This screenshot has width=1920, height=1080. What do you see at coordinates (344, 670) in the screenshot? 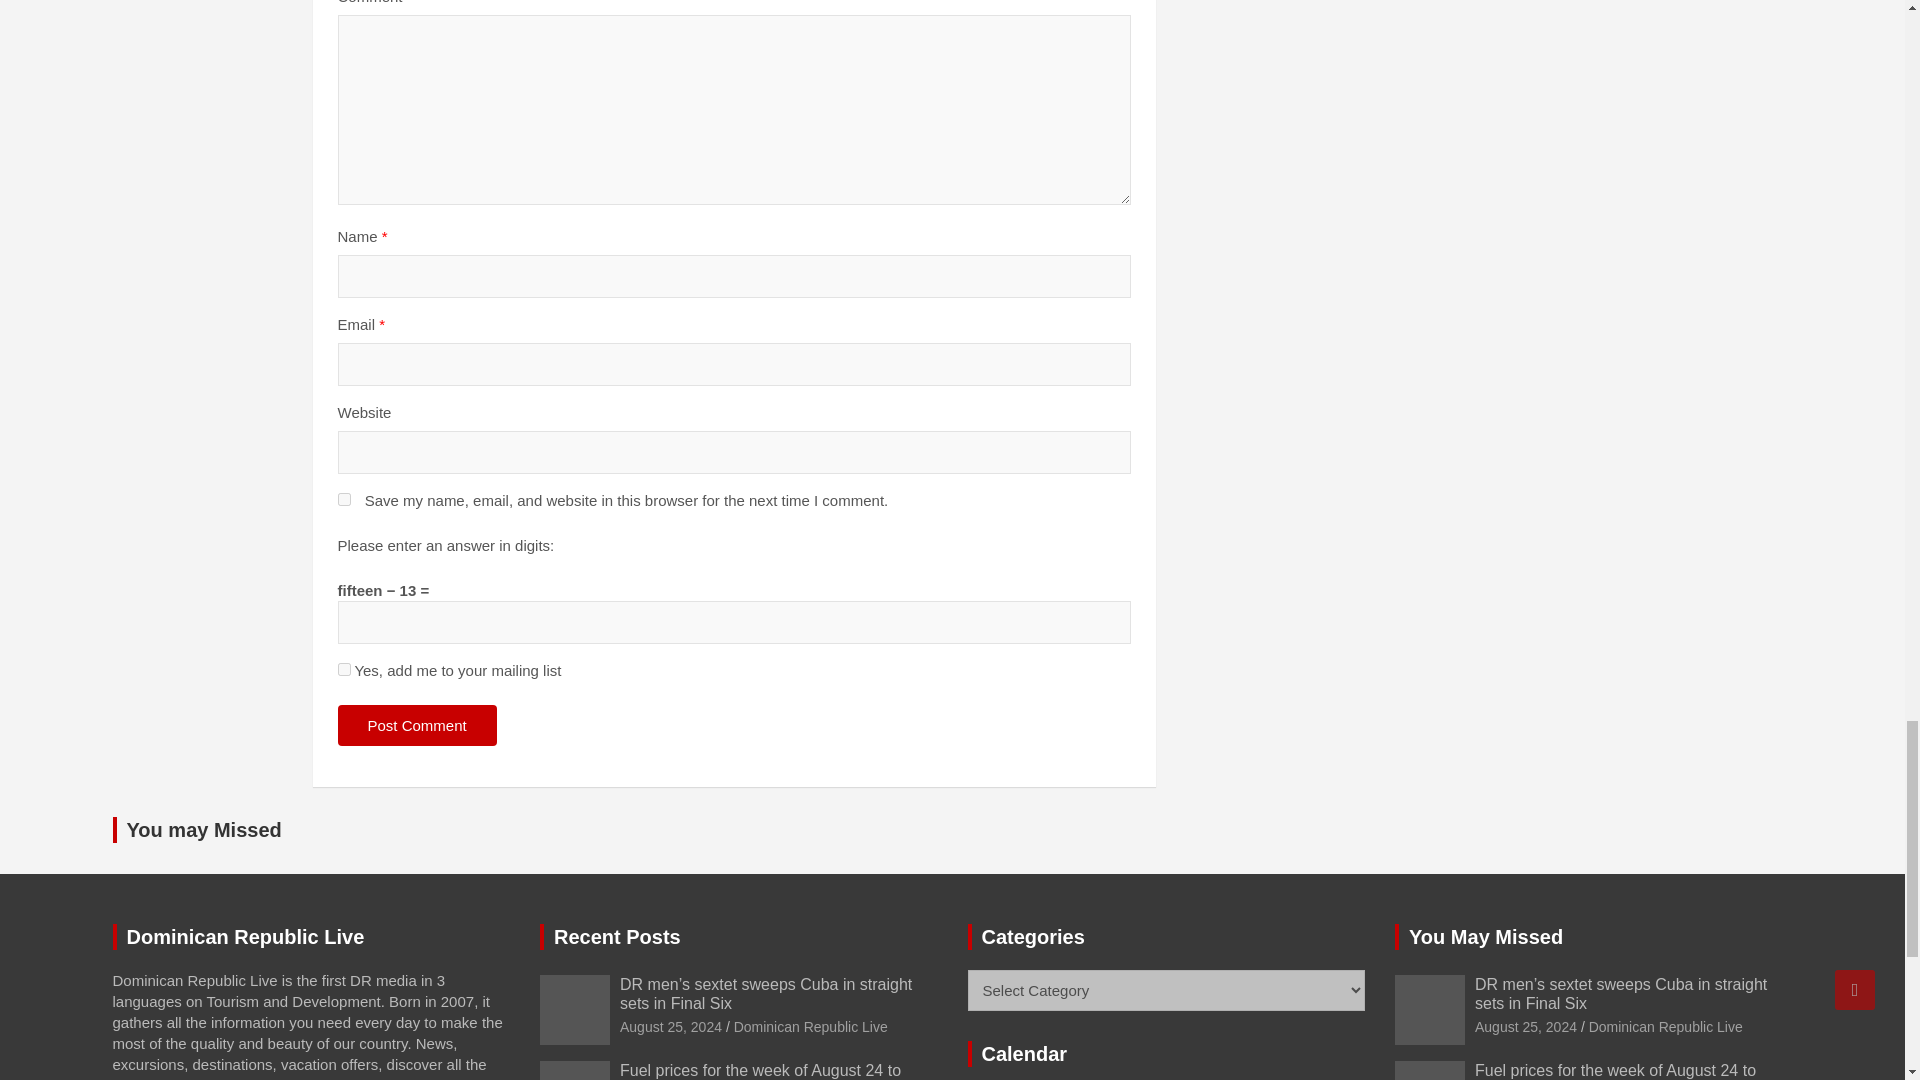
I see `1` at bounding box center [344, 670].